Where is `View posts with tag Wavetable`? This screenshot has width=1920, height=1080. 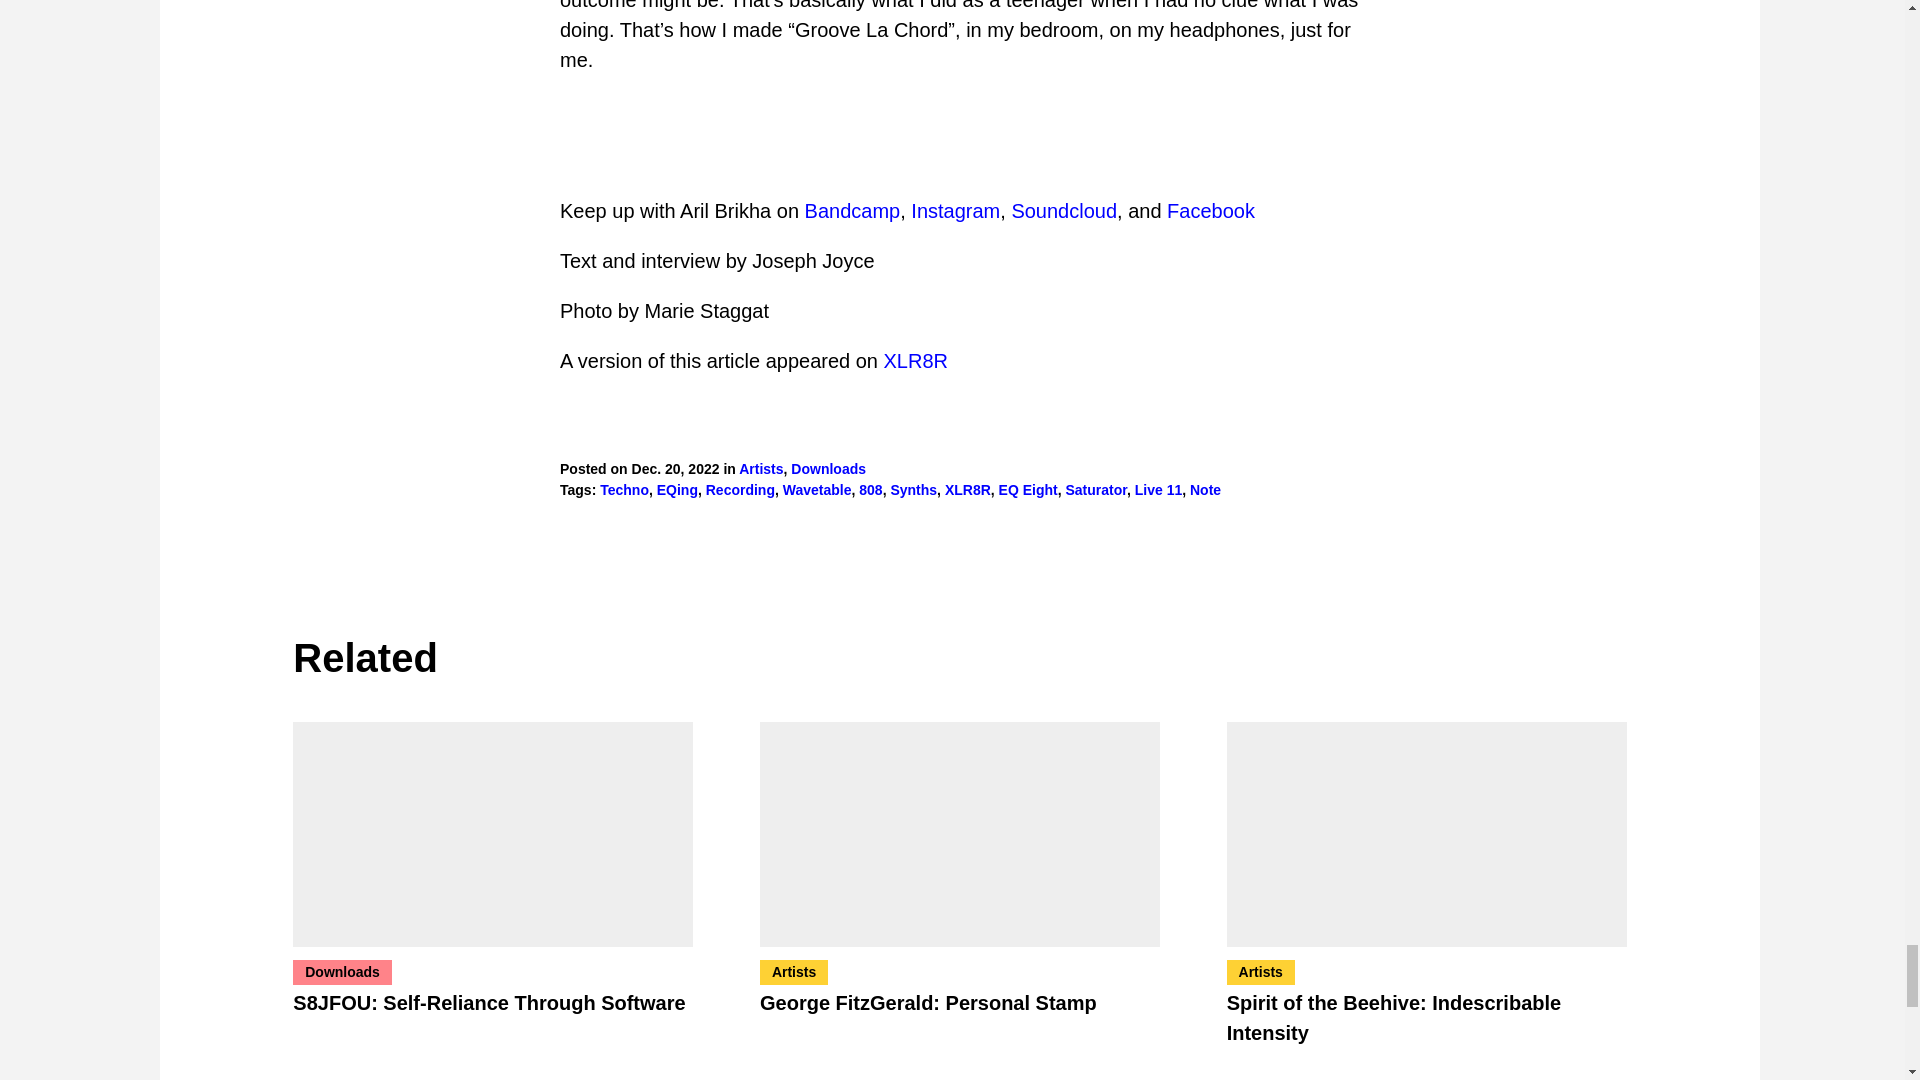 View posts with tag Wavetable is located at coordinates (818, 489).